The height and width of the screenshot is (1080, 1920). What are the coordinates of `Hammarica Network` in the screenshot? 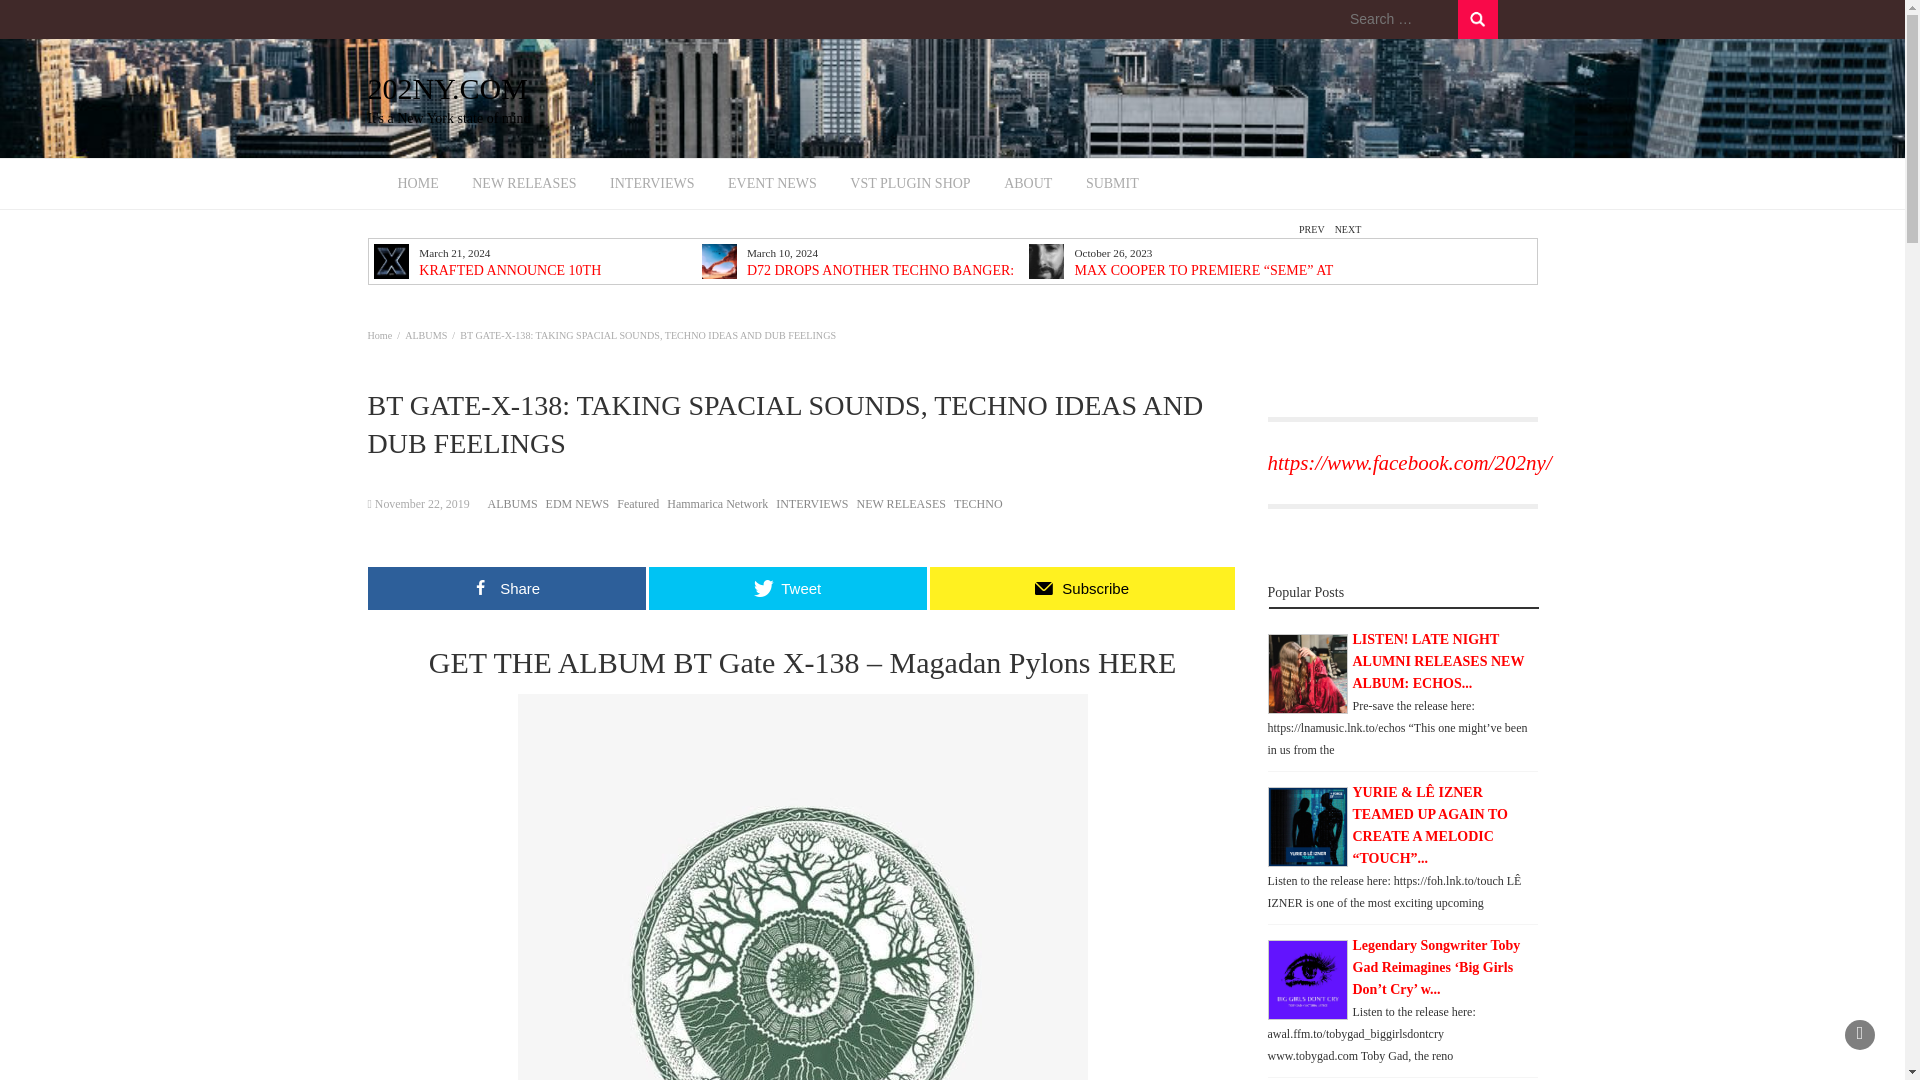 It's located at (1477, 19).